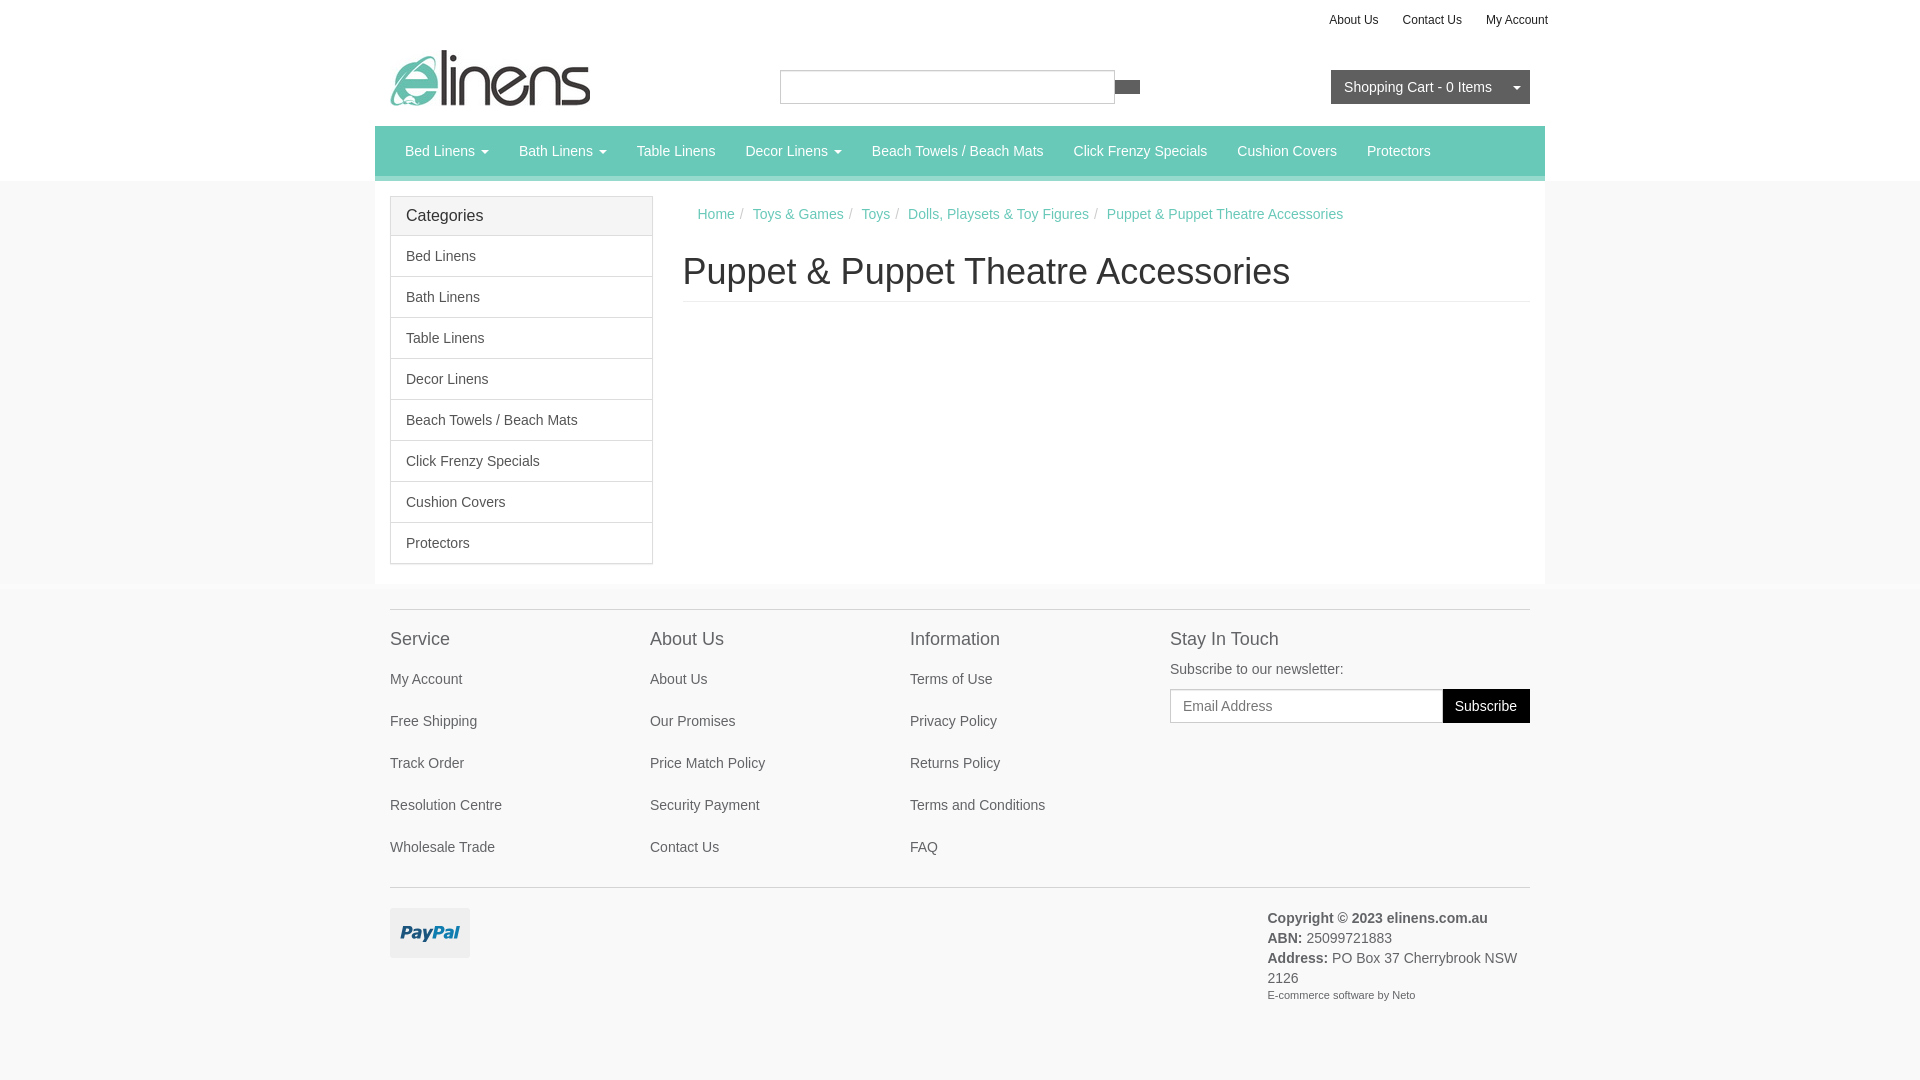 Image resolution: width=1920 pixels, height=1080 pixels. What do you see at coordinates (758, 763) in the screenshot?
I see `Price Match Policy` at bounding box center [758, 763].